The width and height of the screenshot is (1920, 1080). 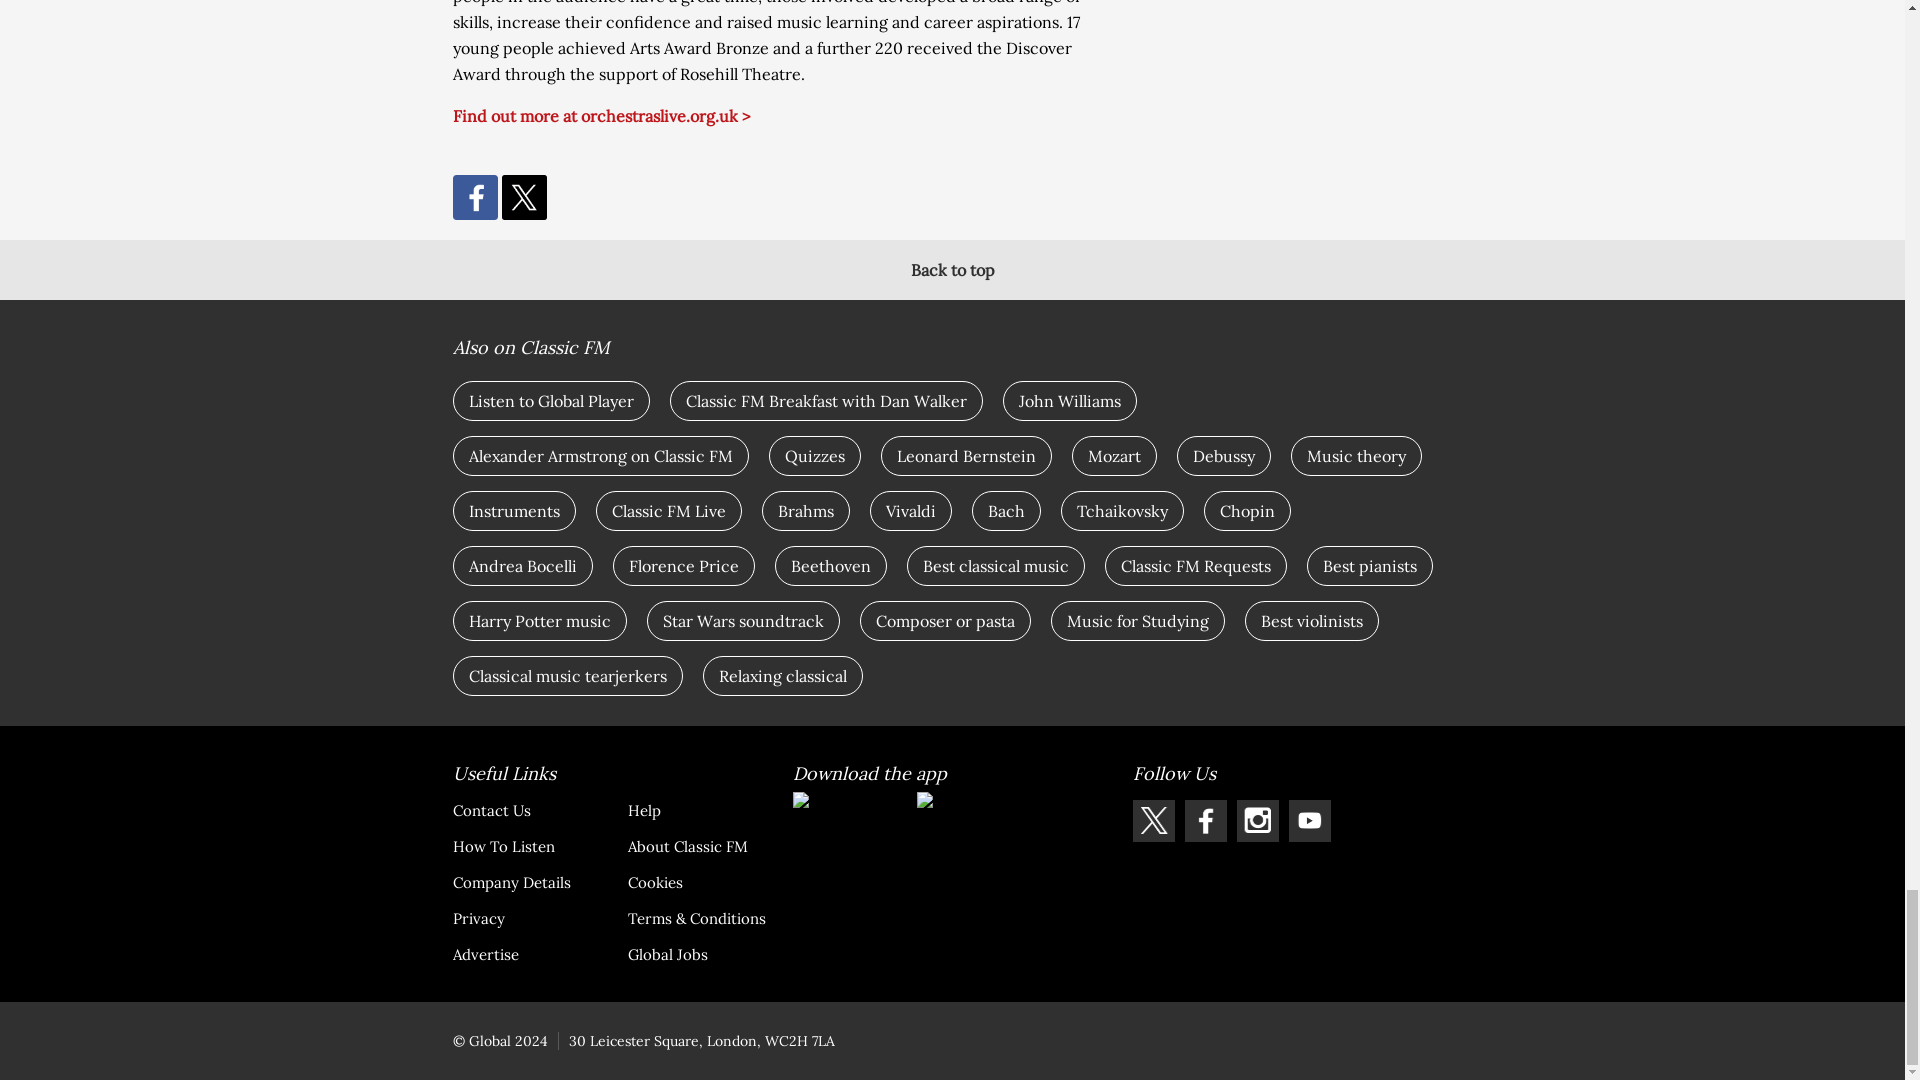 What do you see at coordinates (1257, 821) in the screenshot?
I see `Follow Classic FM on Instagram` at bounding box center [1257, 821].